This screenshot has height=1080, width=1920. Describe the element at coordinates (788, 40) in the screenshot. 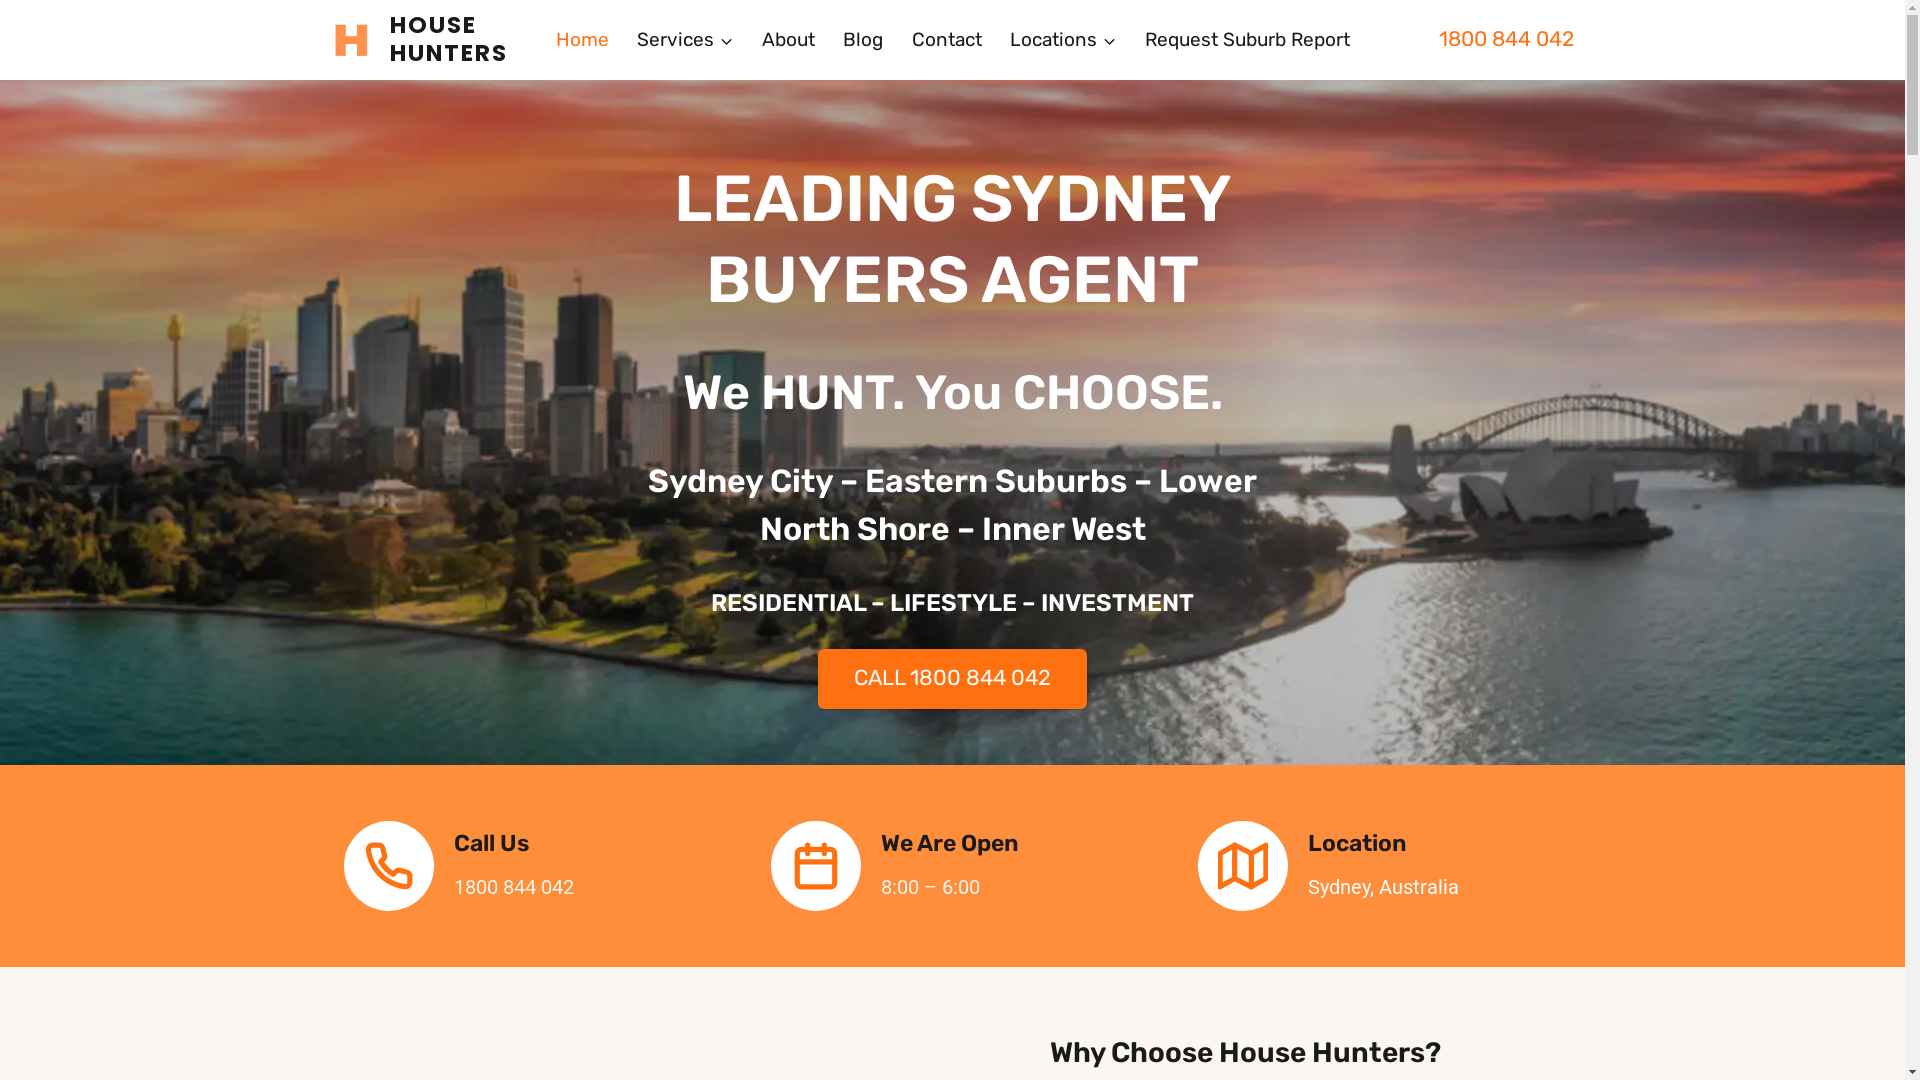

I see `About` at that location.